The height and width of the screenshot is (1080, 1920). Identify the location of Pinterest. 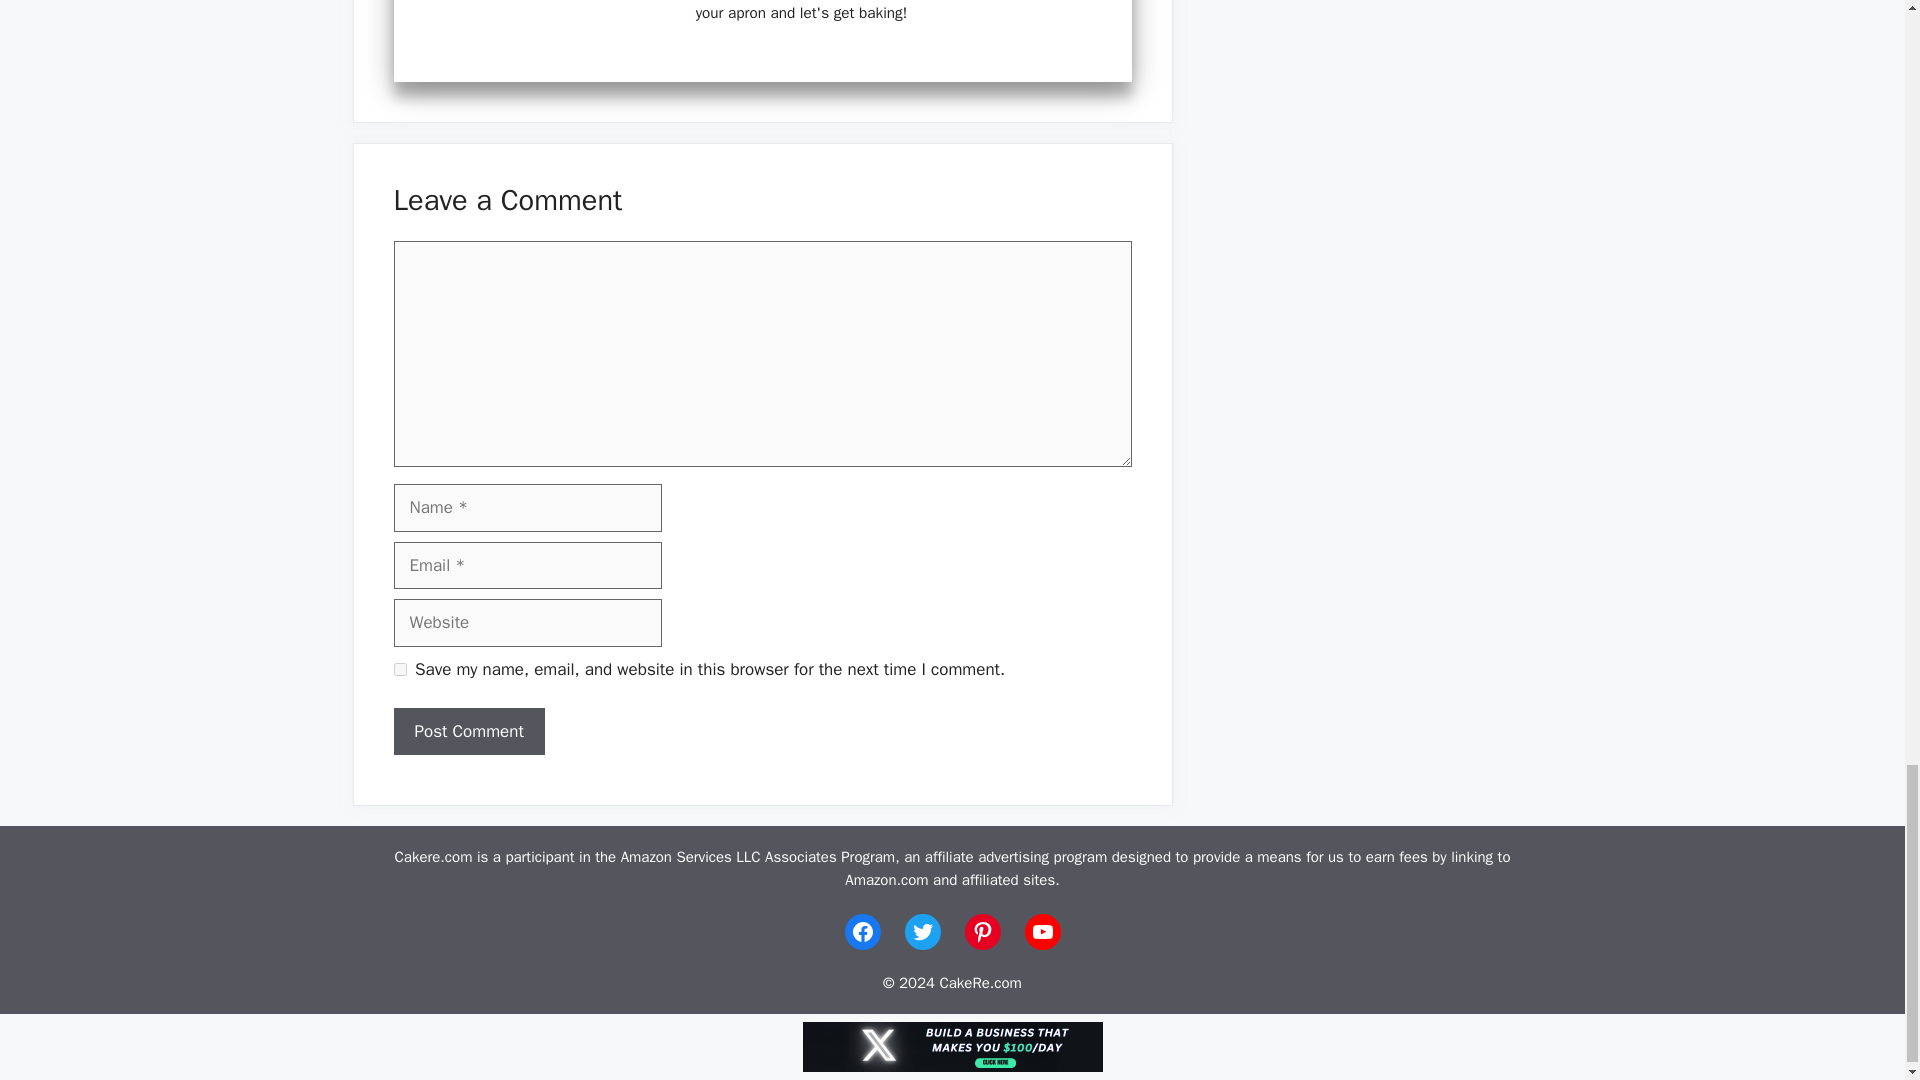
(982, 932).